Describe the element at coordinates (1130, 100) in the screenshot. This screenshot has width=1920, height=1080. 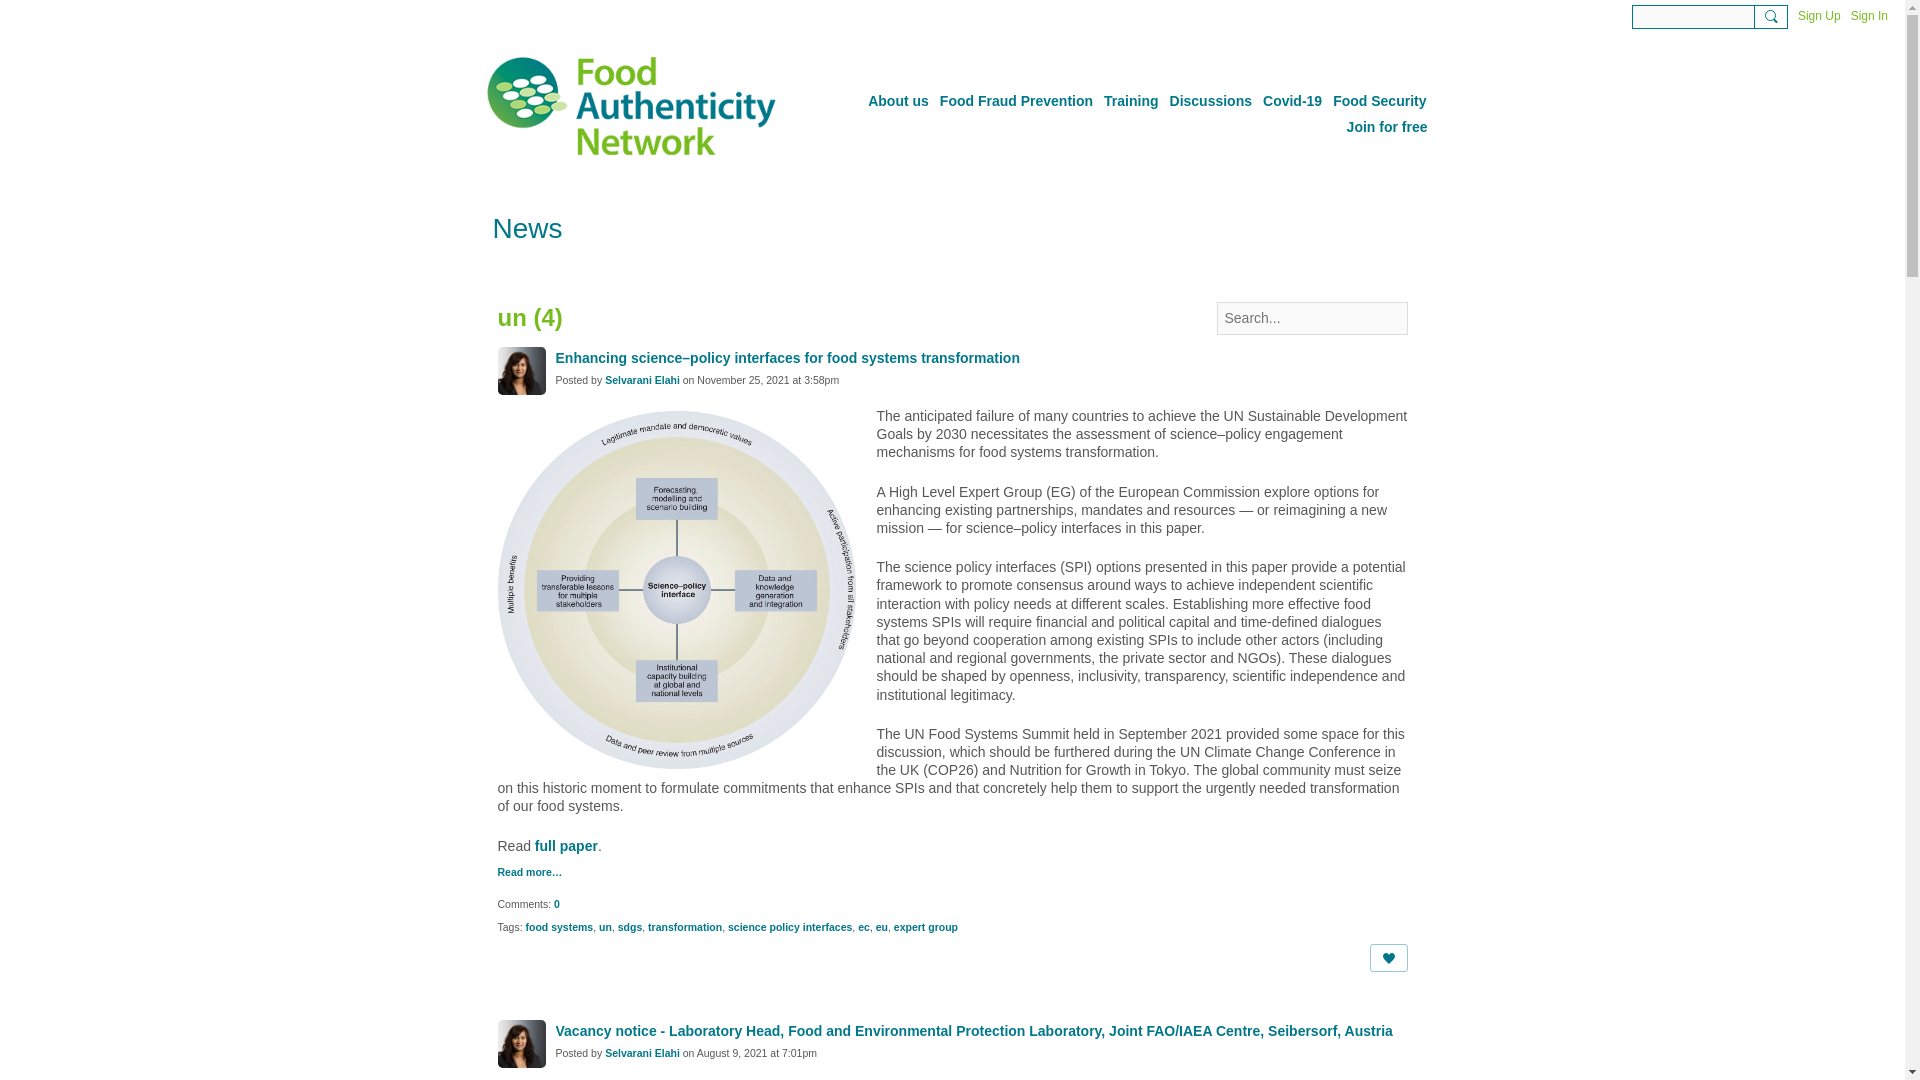
I see `Training` at that location.